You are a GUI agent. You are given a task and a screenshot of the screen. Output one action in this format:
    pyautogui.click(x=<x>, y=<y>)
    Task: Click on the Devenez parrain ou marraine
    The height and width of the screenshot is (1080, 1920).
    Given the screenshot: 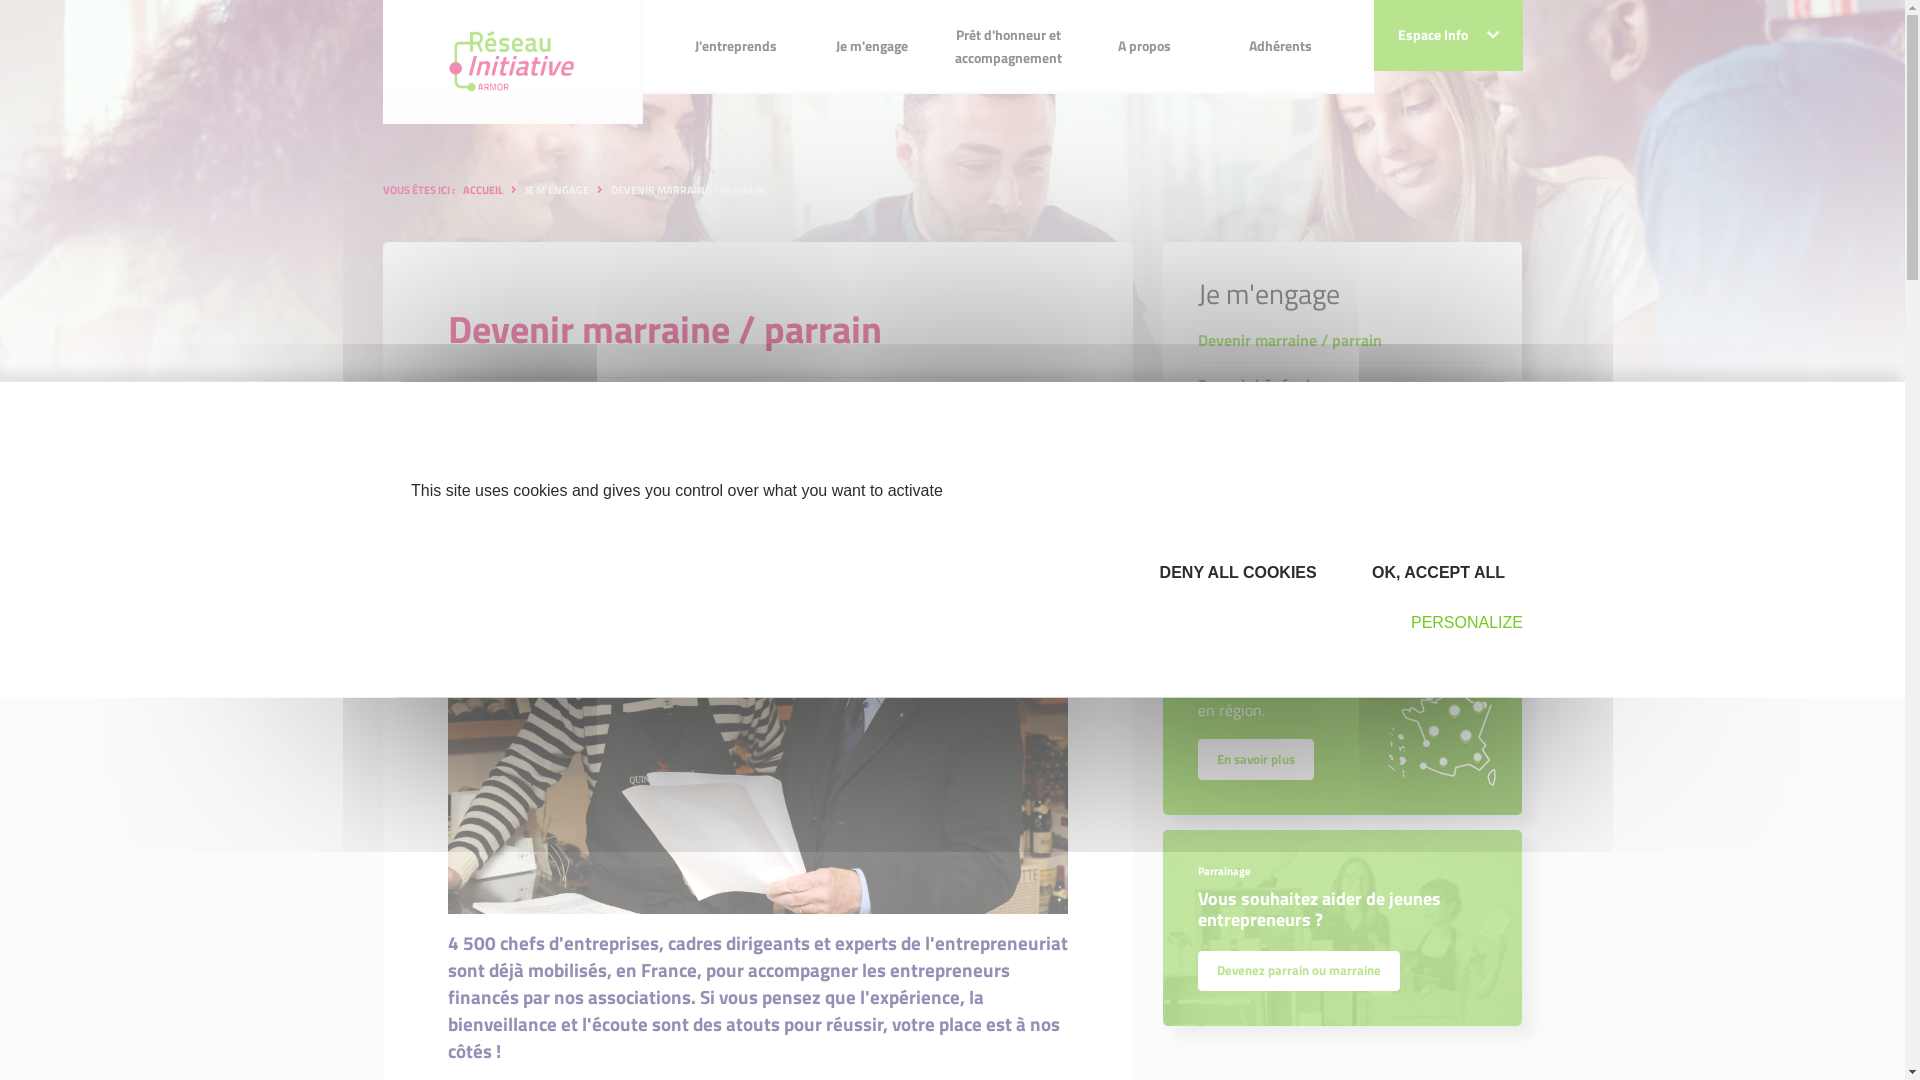 What is the action you would take?
    pyautogui.click(x=1299, y=969)
    